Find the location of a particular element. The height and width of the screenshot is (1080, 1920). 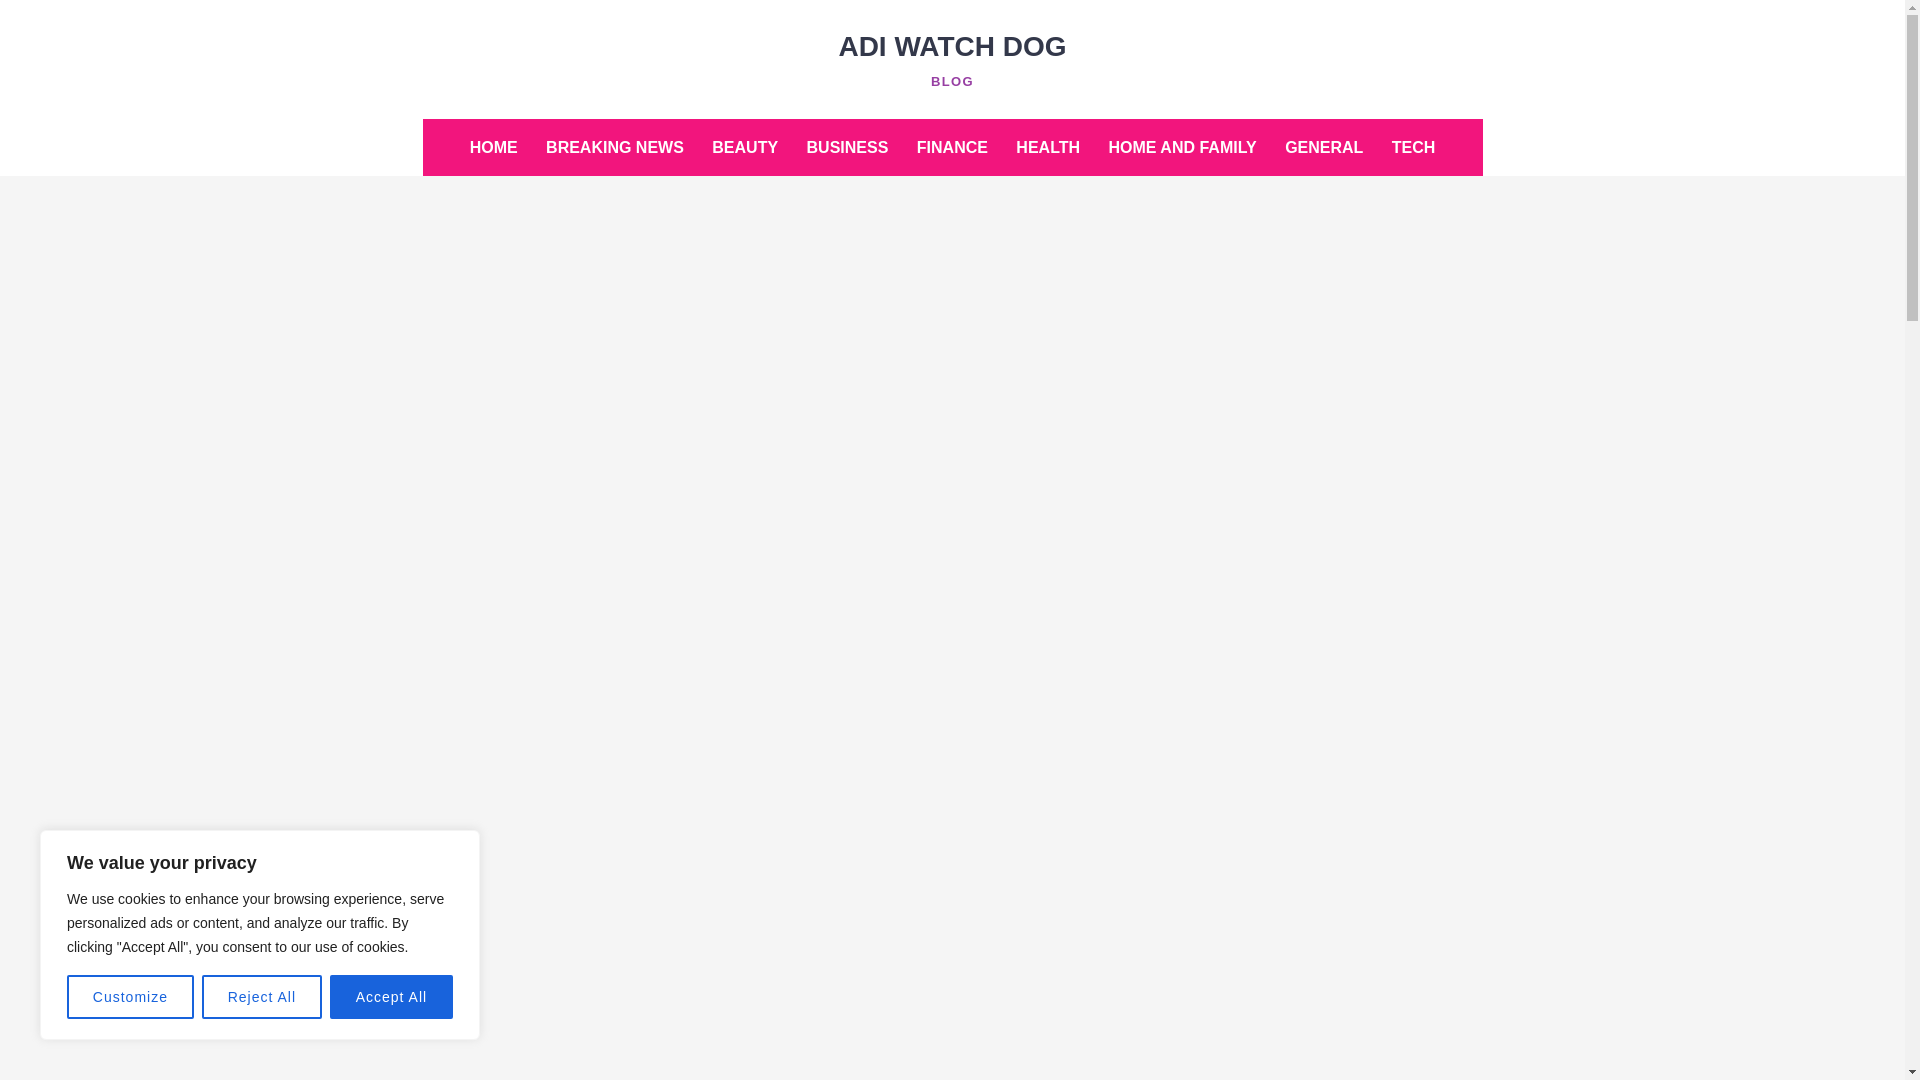

GENERAL is located at coordinates (1323, 147).